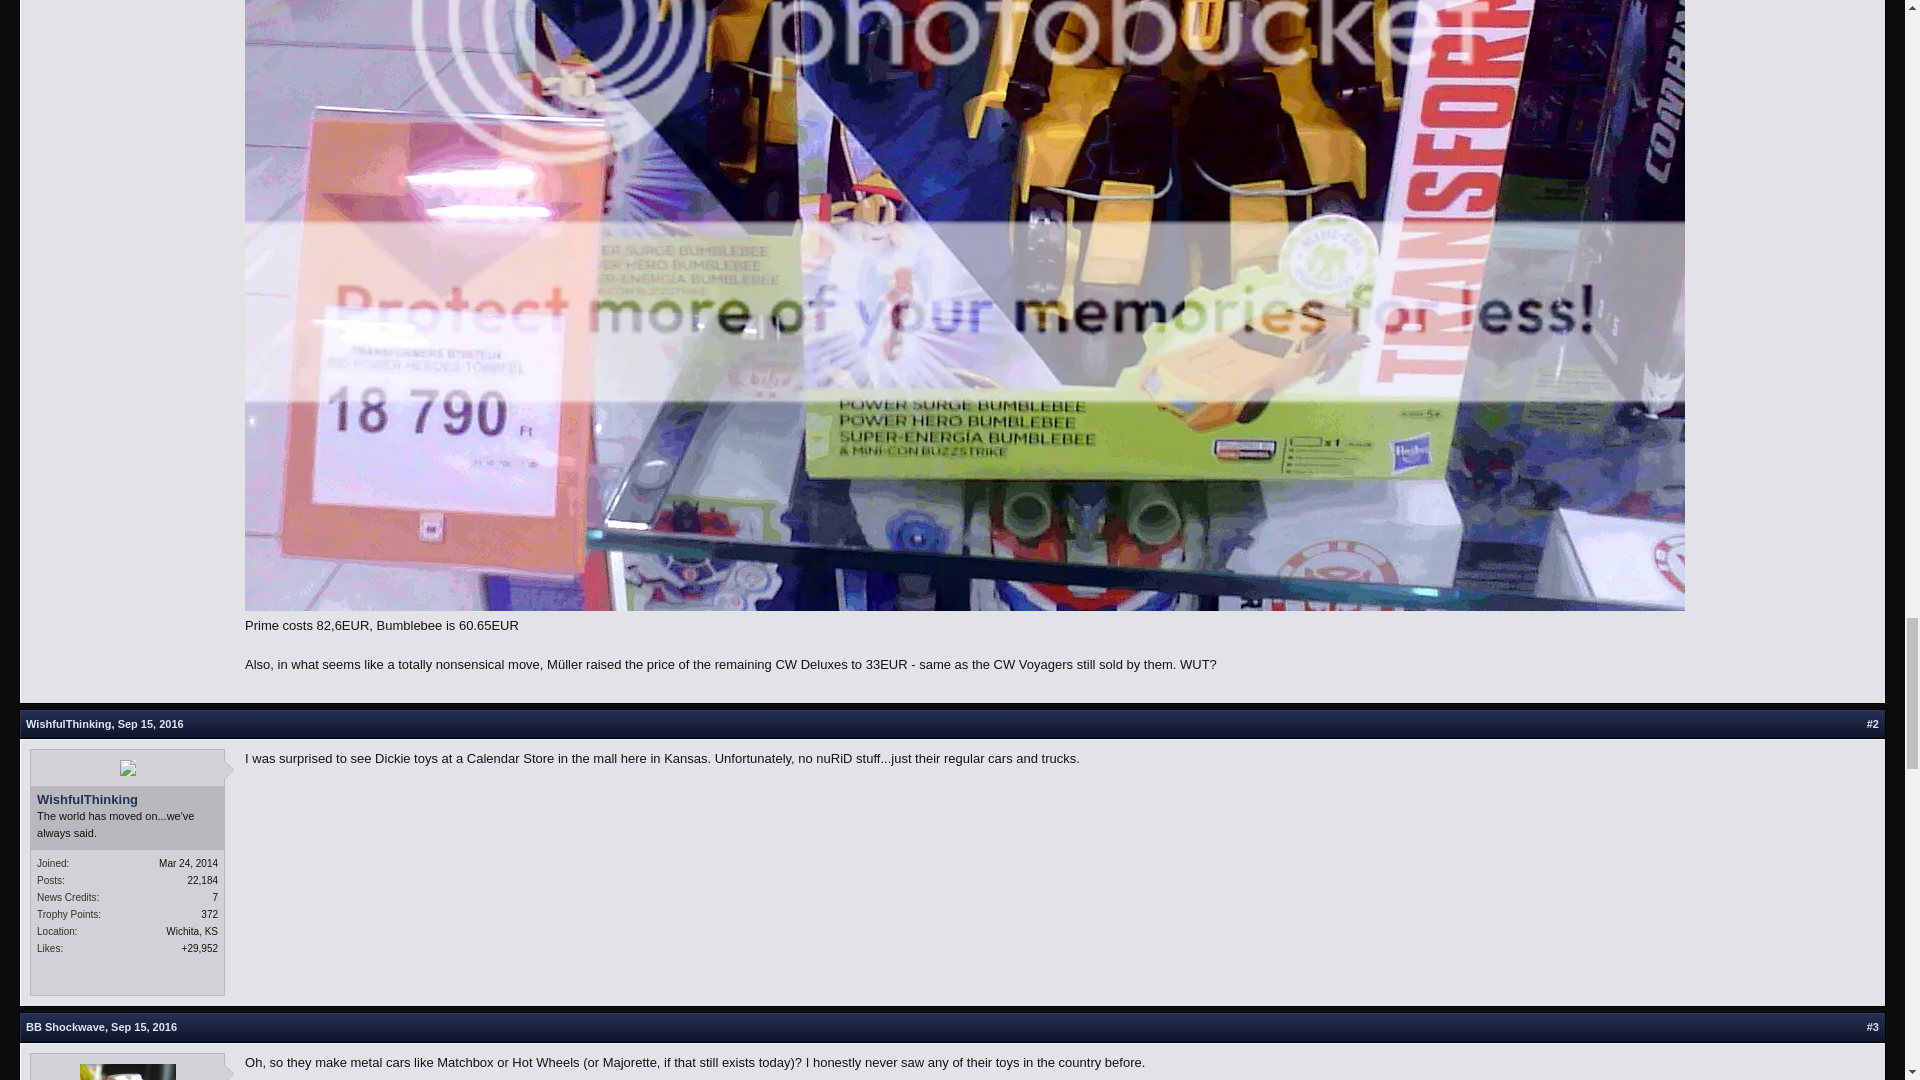 The width and height of the screenshot is (1920, 1080). Describe the element at coordinates (68, 724) in the screenshot. I see `WishfulThinking` at that location.